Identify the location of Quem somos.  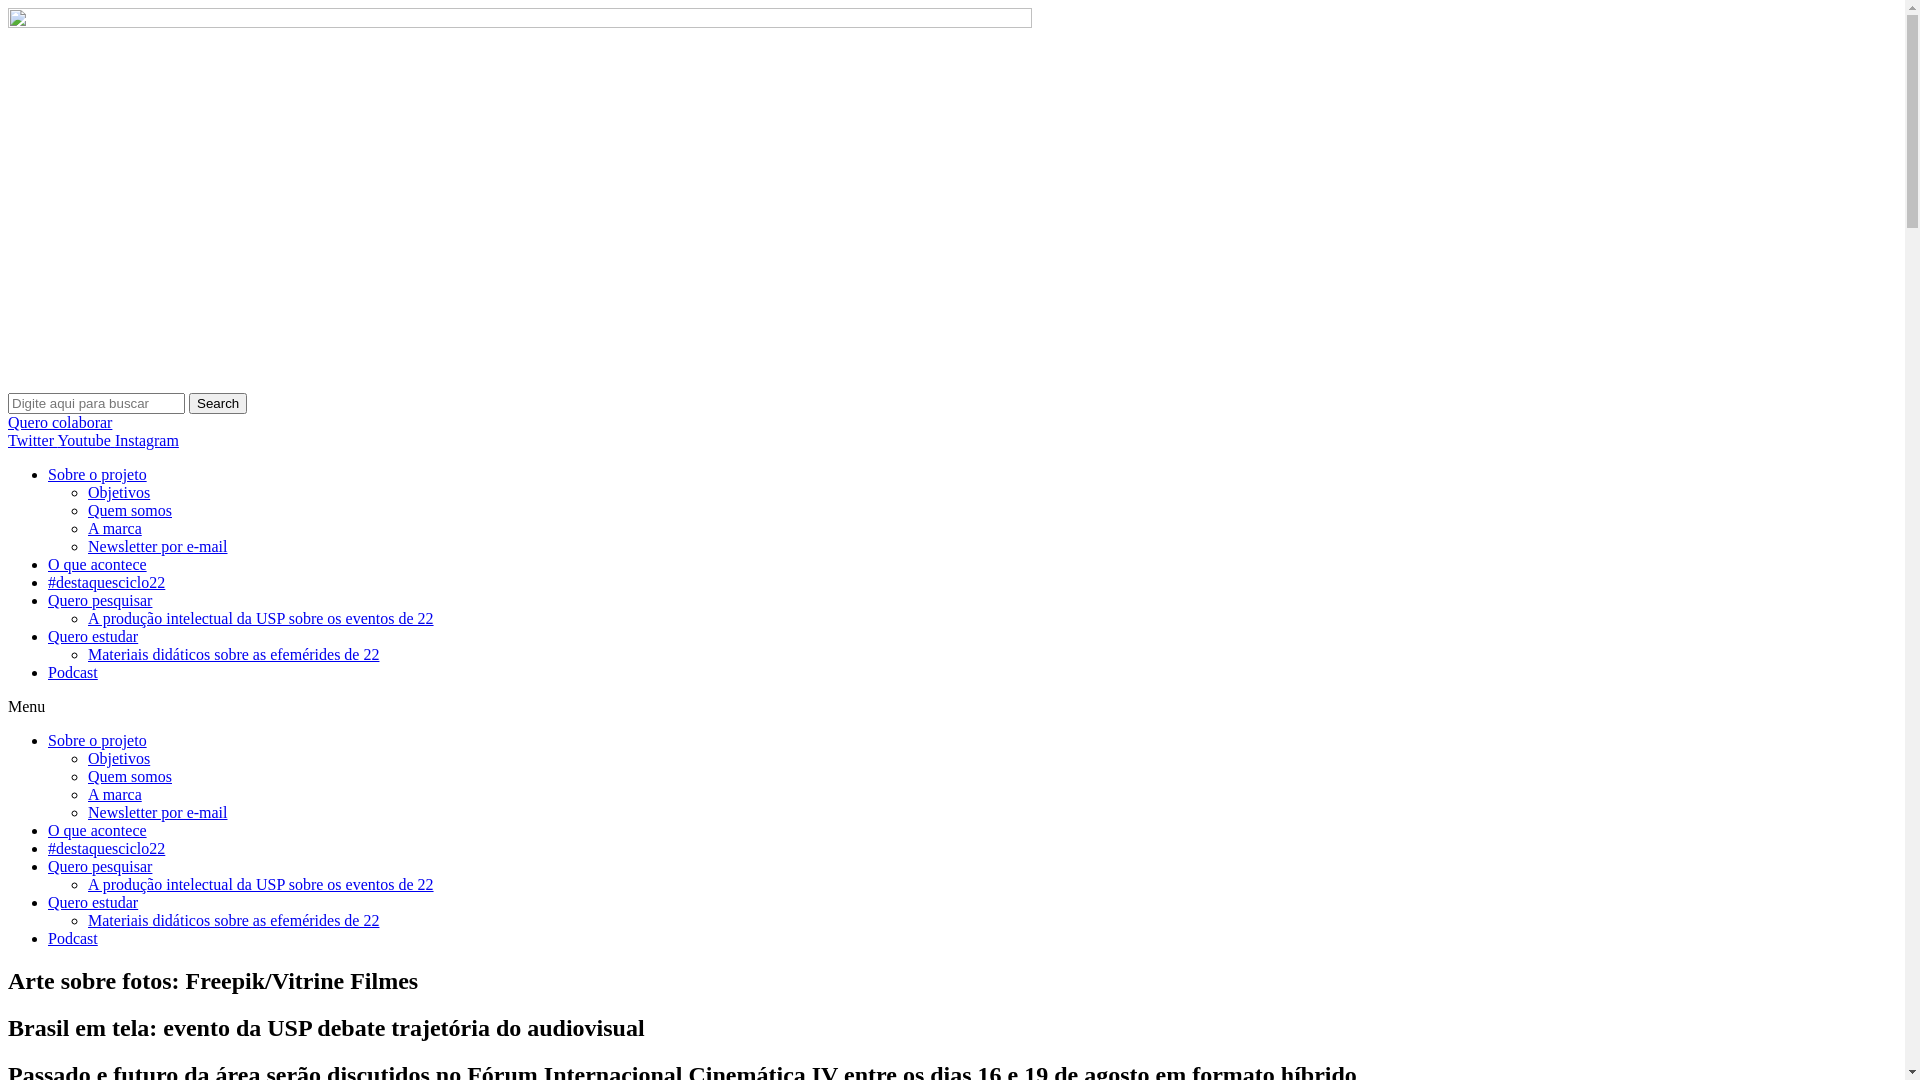
(130, 776).